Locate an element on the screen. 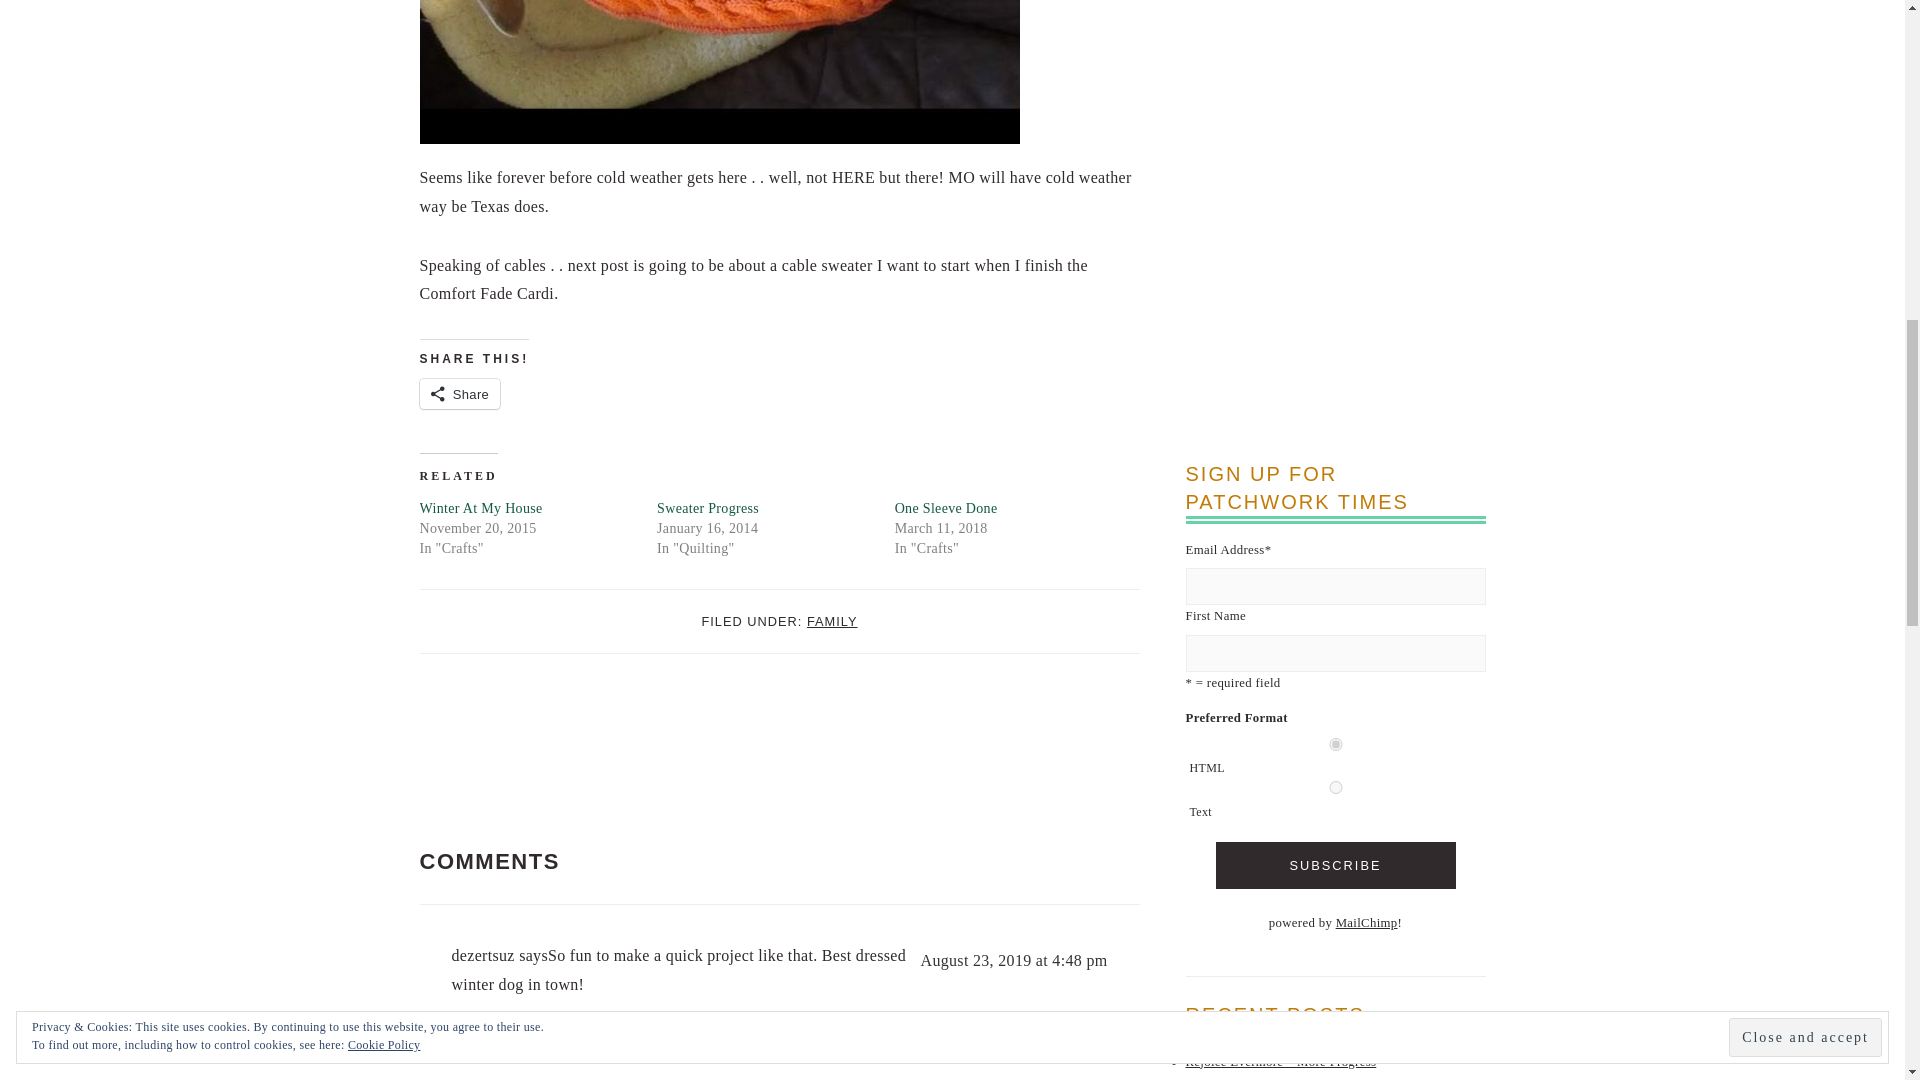  FAMILY is located at coordinates (832, 621).